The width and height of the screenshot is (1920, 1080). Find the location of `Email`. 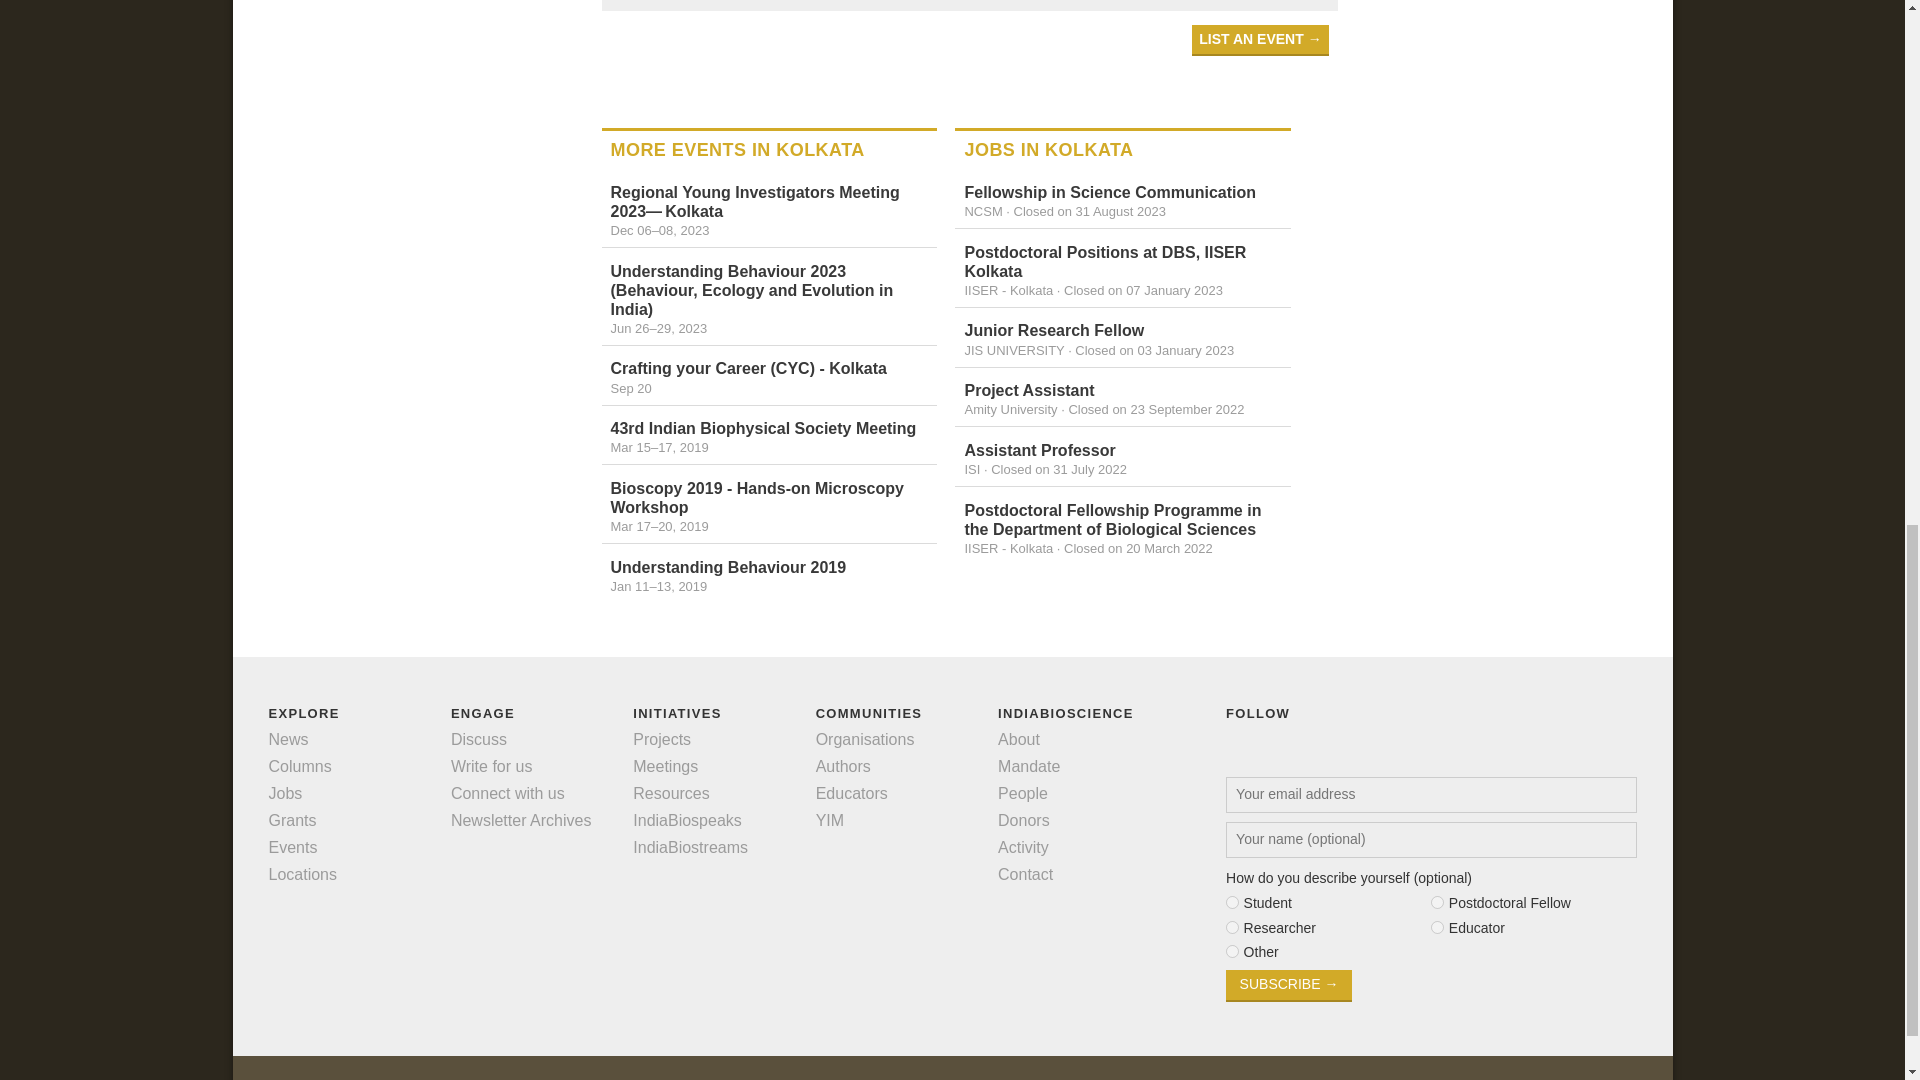

Email is located at coordinates (1126, 1).